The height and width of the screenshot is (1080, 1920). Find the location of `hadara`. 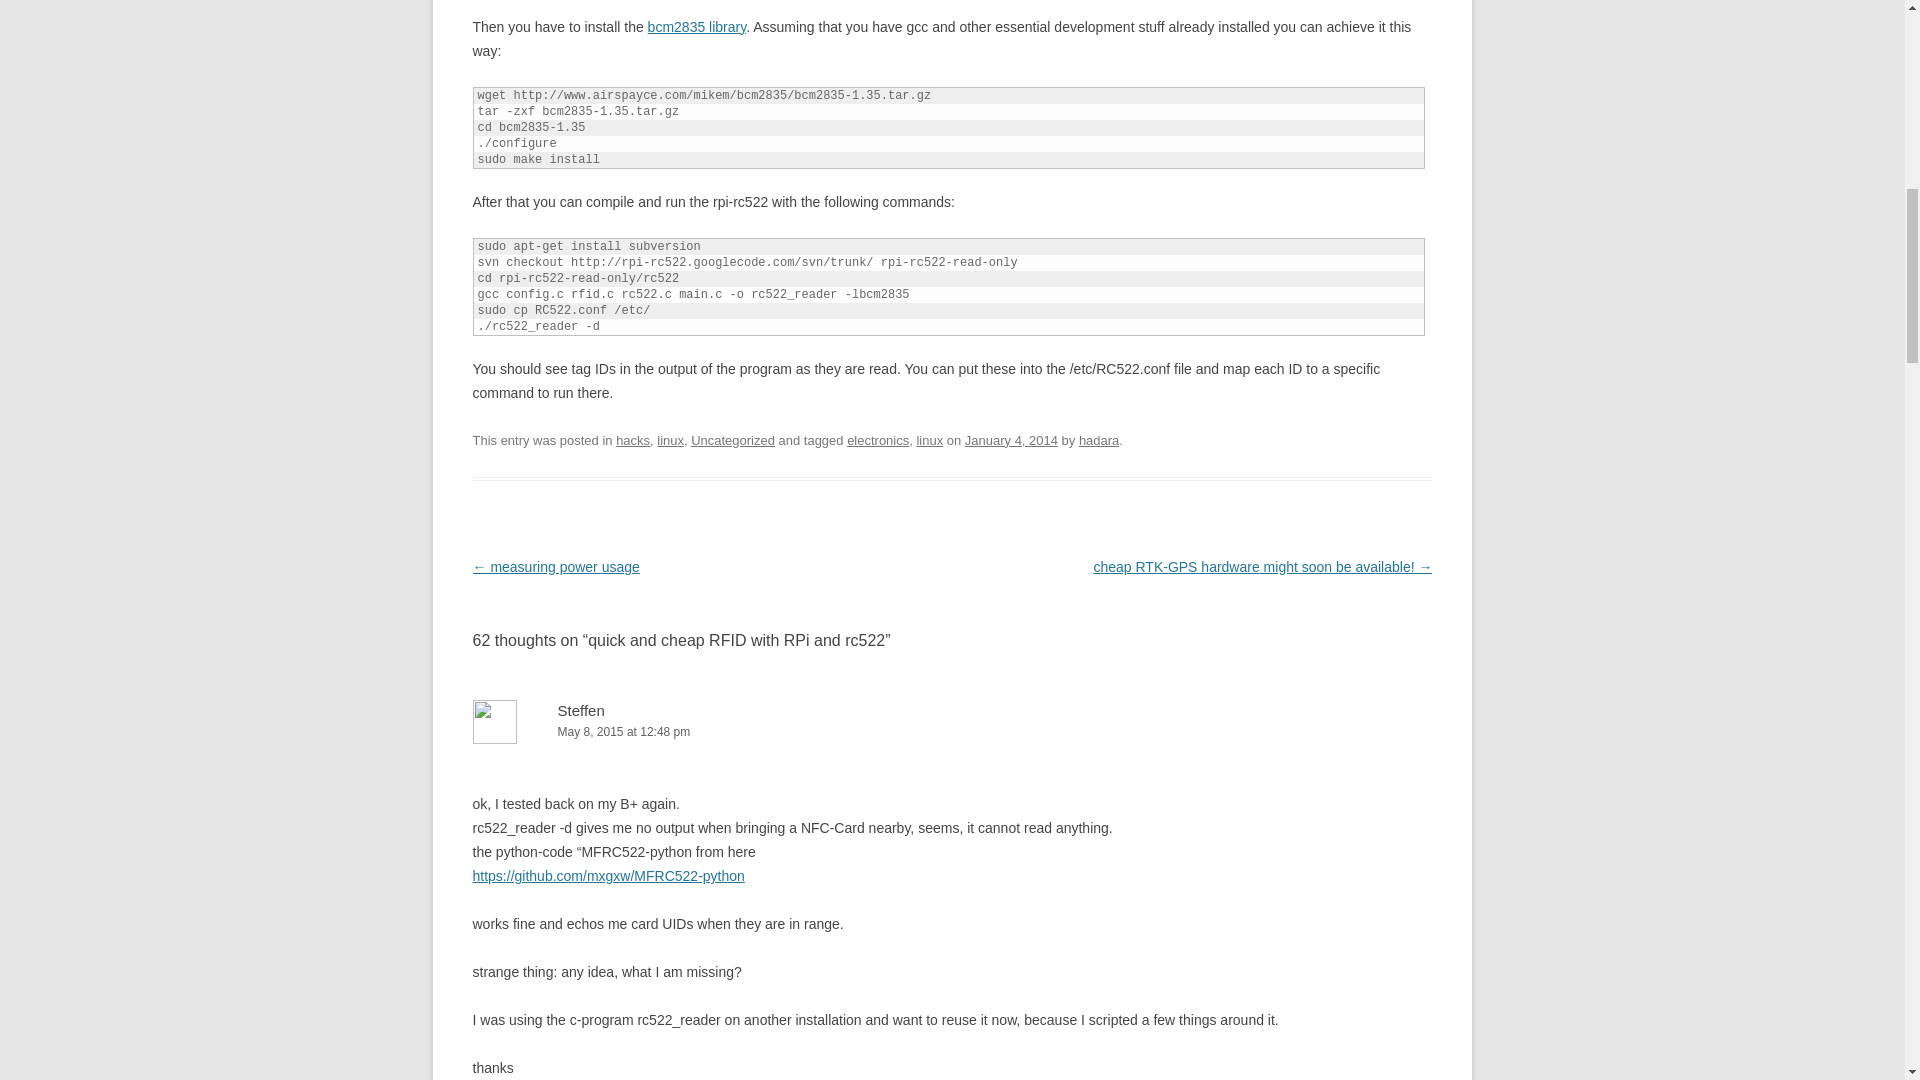

hadara is located at coordinates (1099, 440).